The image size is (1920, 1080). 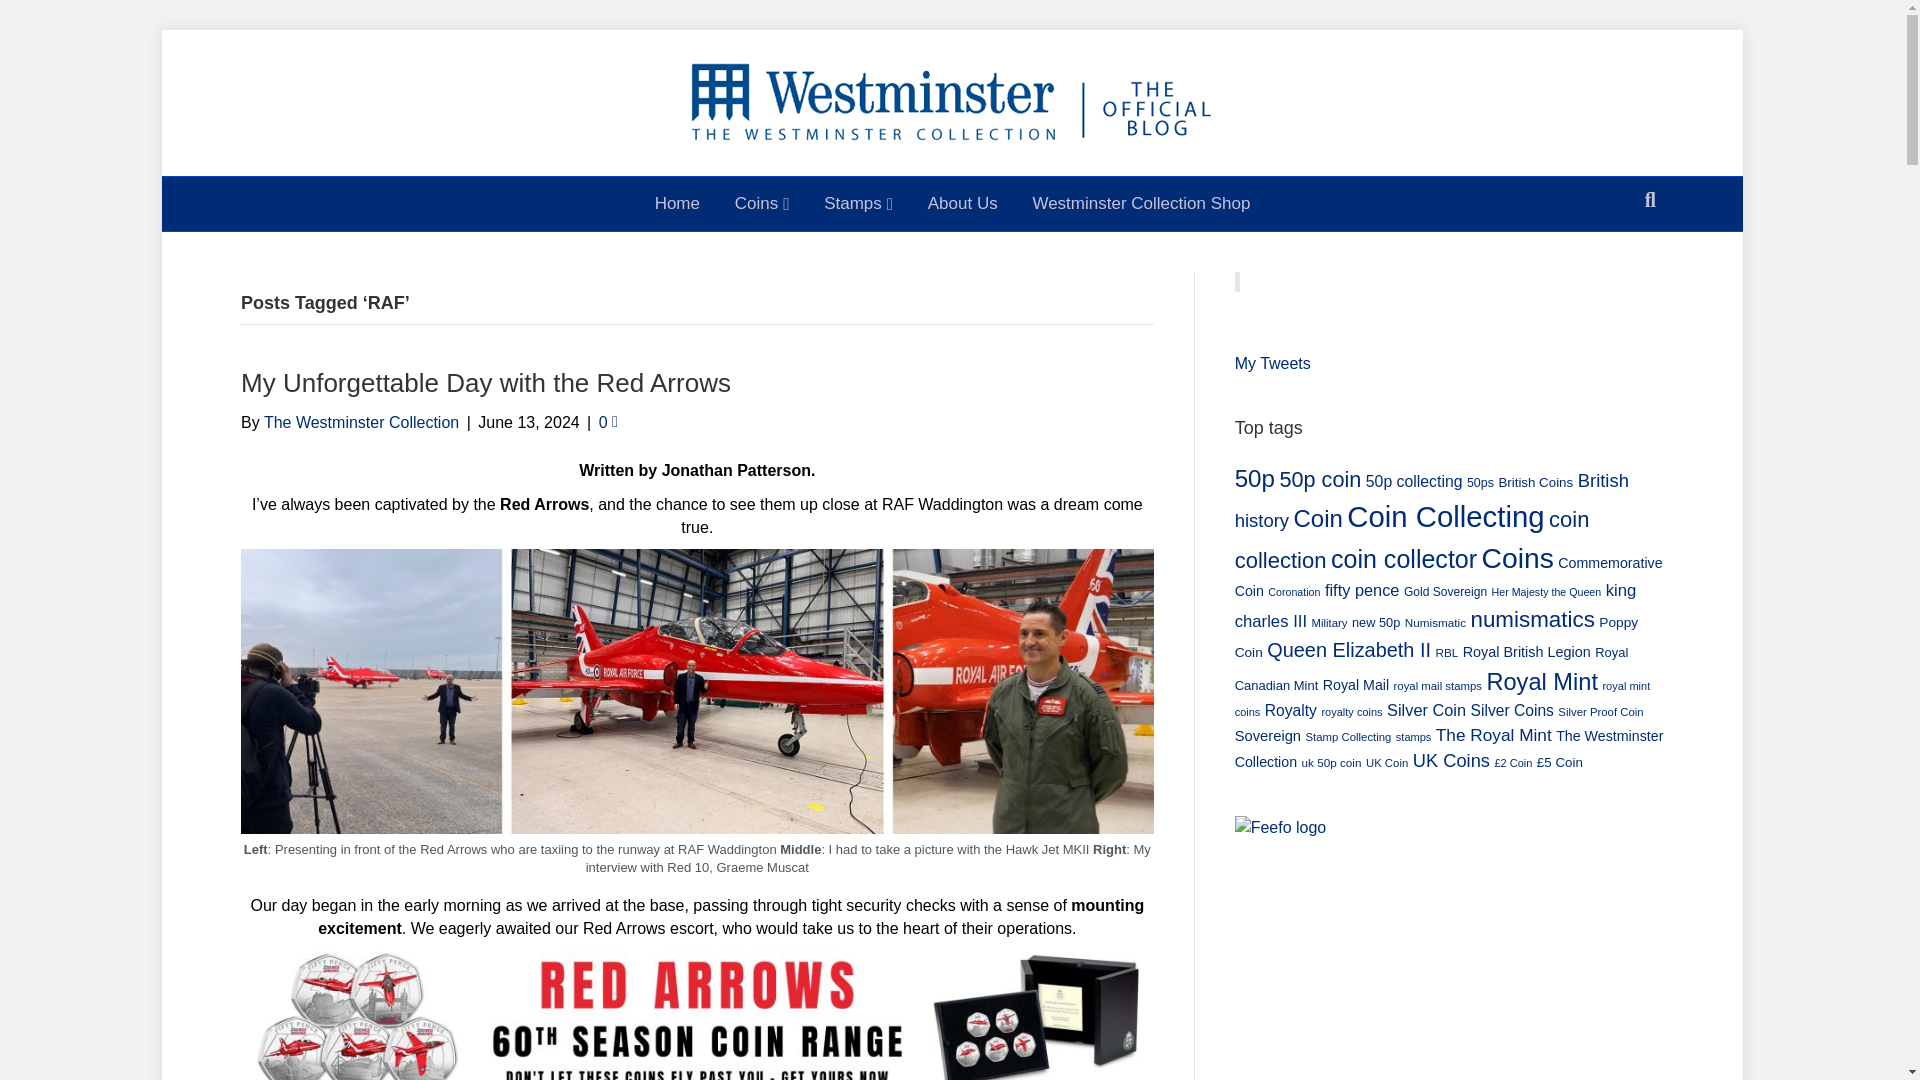 What do you see at coordinates (858, 204) in the screenshot?
I see `Stamps` at bounding box center [858, 204].